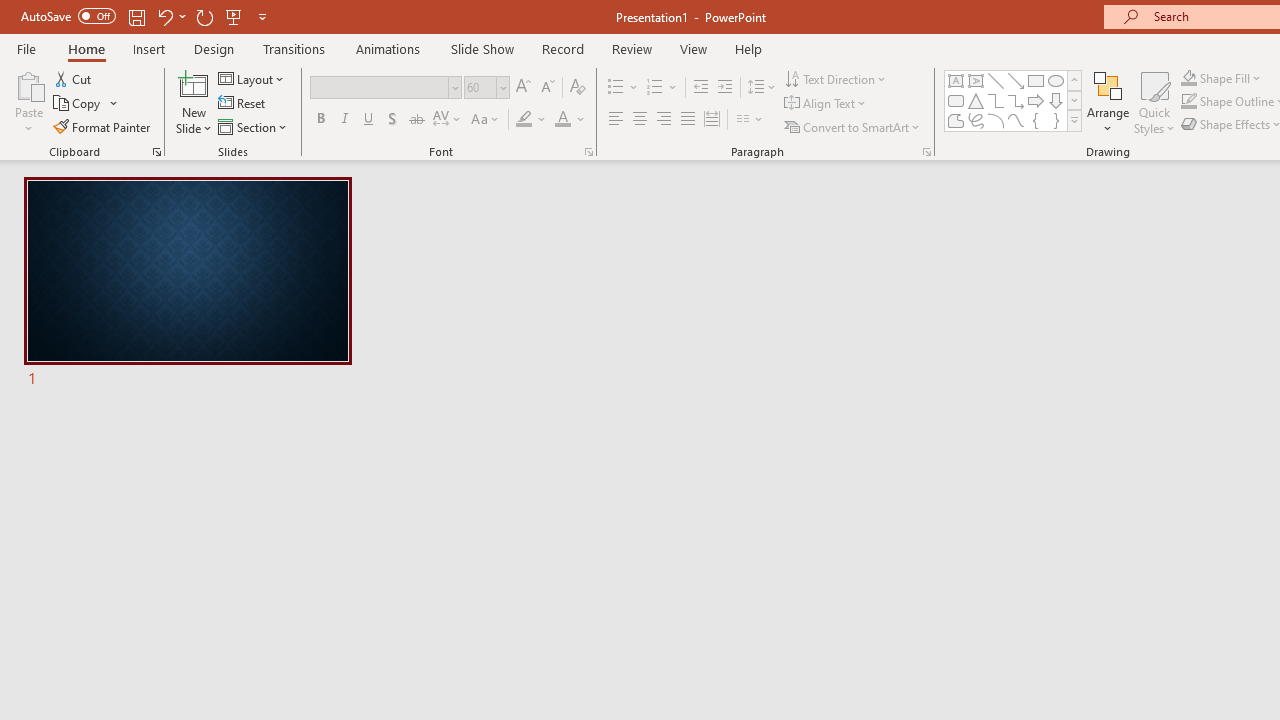 This screenshot has width=1280, height=720. I want to click on New Slide, so click(194, 84).